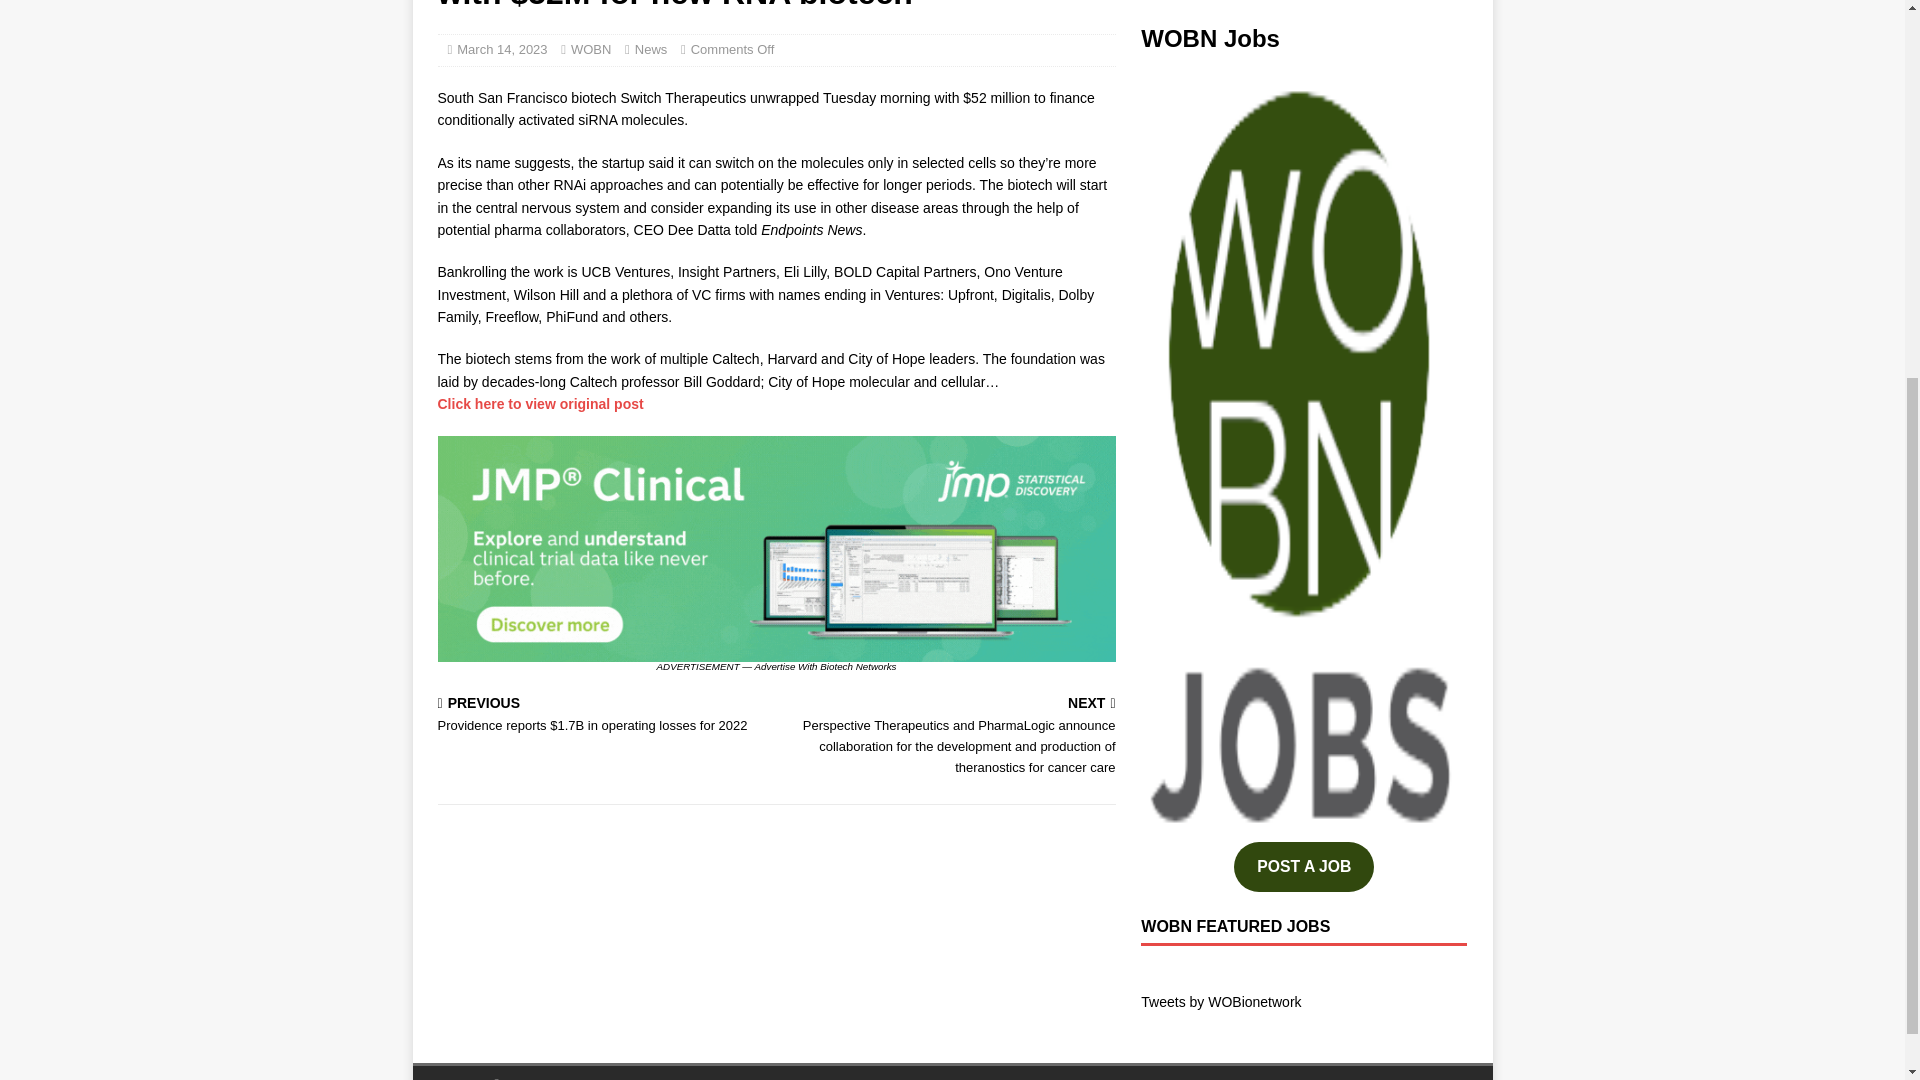 The width and height of the screenshot is (1920, 1080). What do you see at coordinates (590, 50) in the screenshot?
I see `WOBN` at bounding box center [590, 50].